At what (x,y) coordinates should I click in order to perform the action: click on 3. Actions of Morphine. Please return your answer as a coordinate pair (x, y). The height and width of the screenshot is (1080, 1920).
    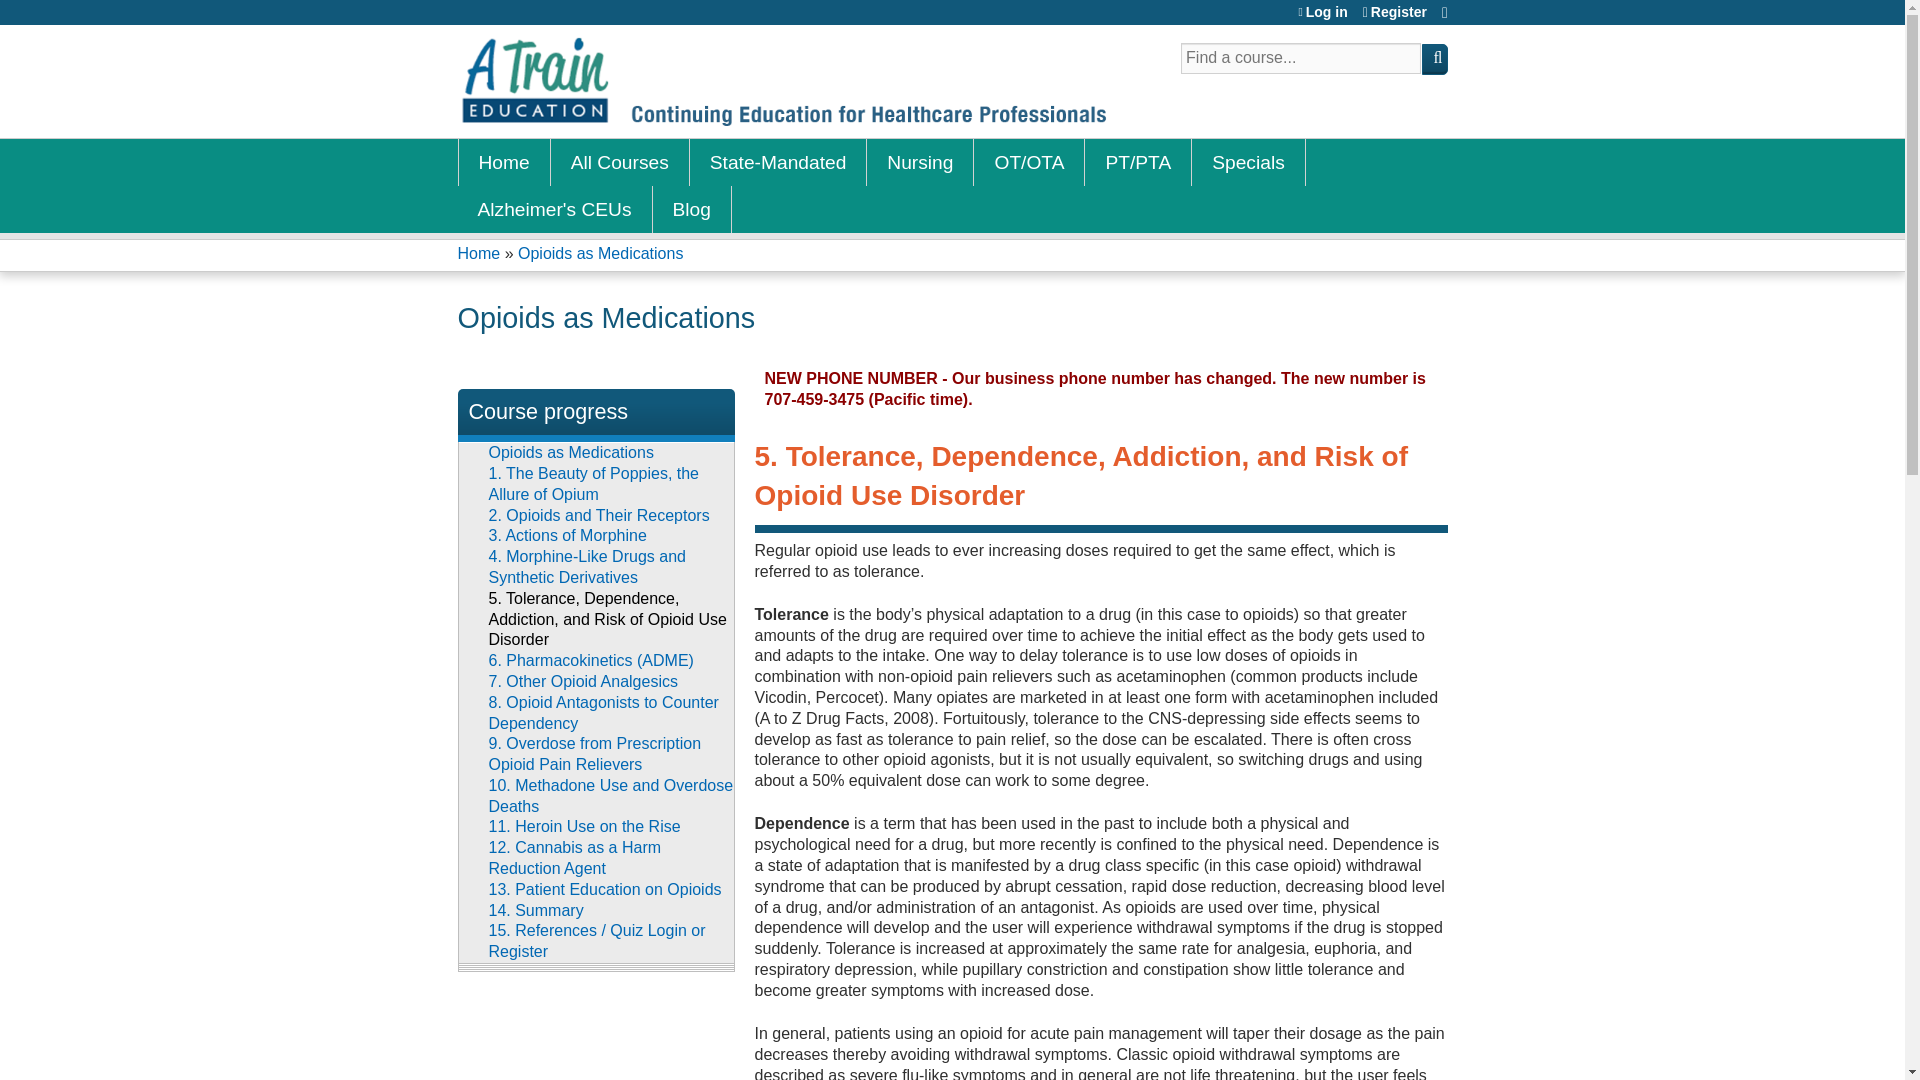
    Looking at the image, I should click on (566, 536).